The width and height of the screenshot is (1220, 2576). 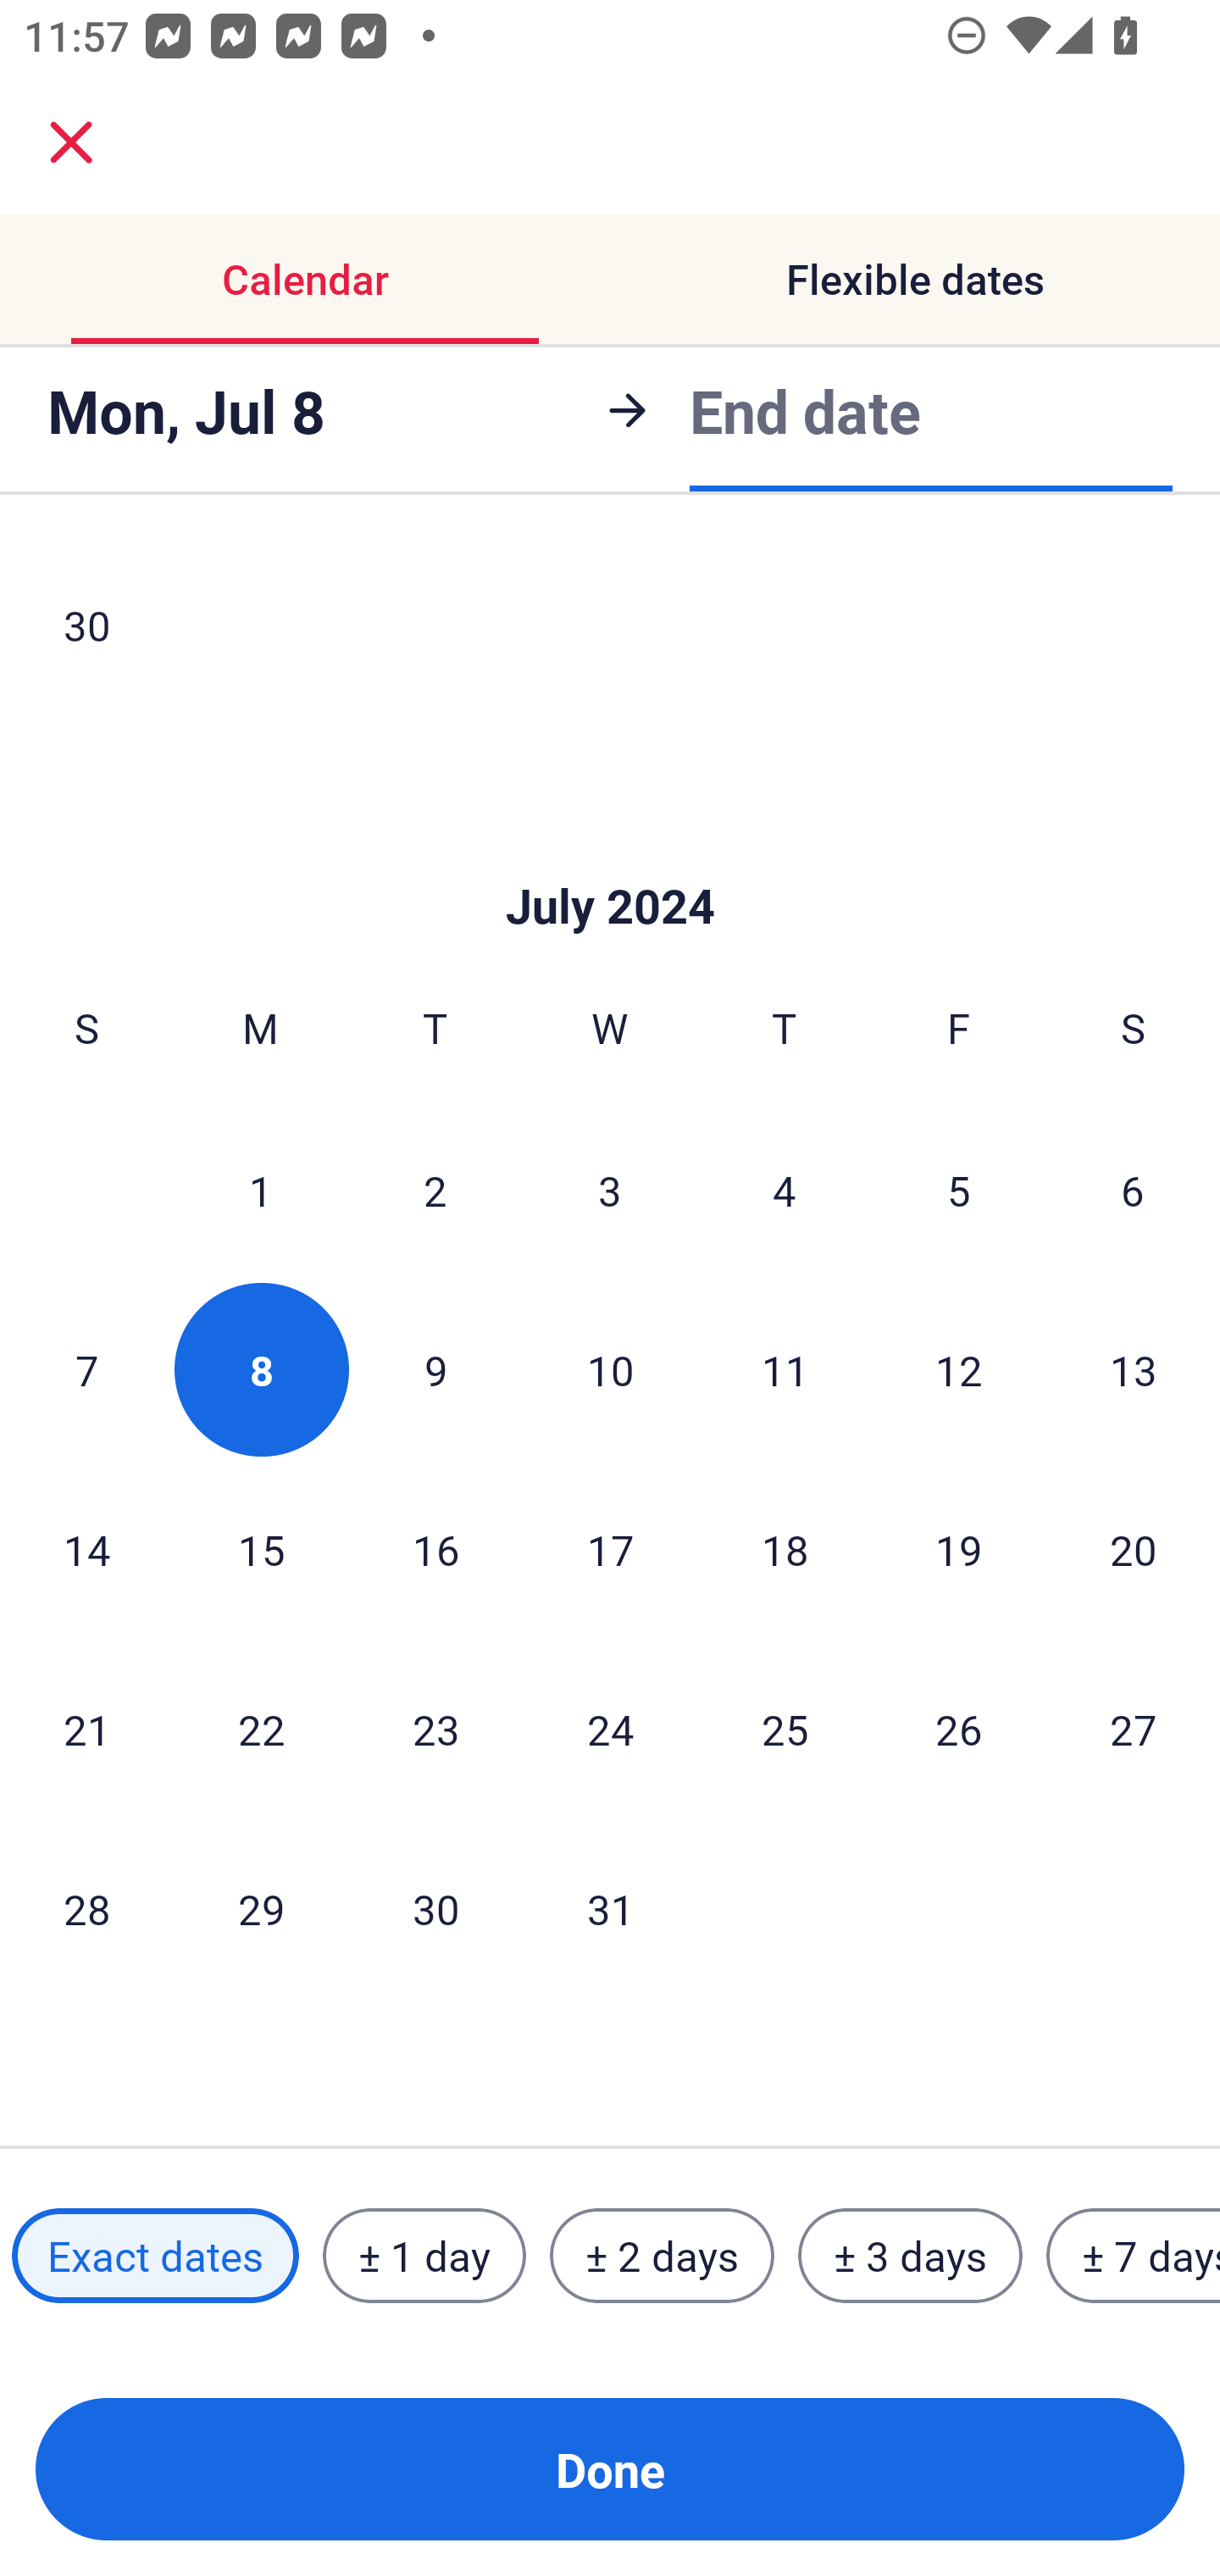 What do you see at coordinates (261, 1549) in the screenshot?
I see `15 Monday, July 15, 2024` at bounding box center [261, 1549].